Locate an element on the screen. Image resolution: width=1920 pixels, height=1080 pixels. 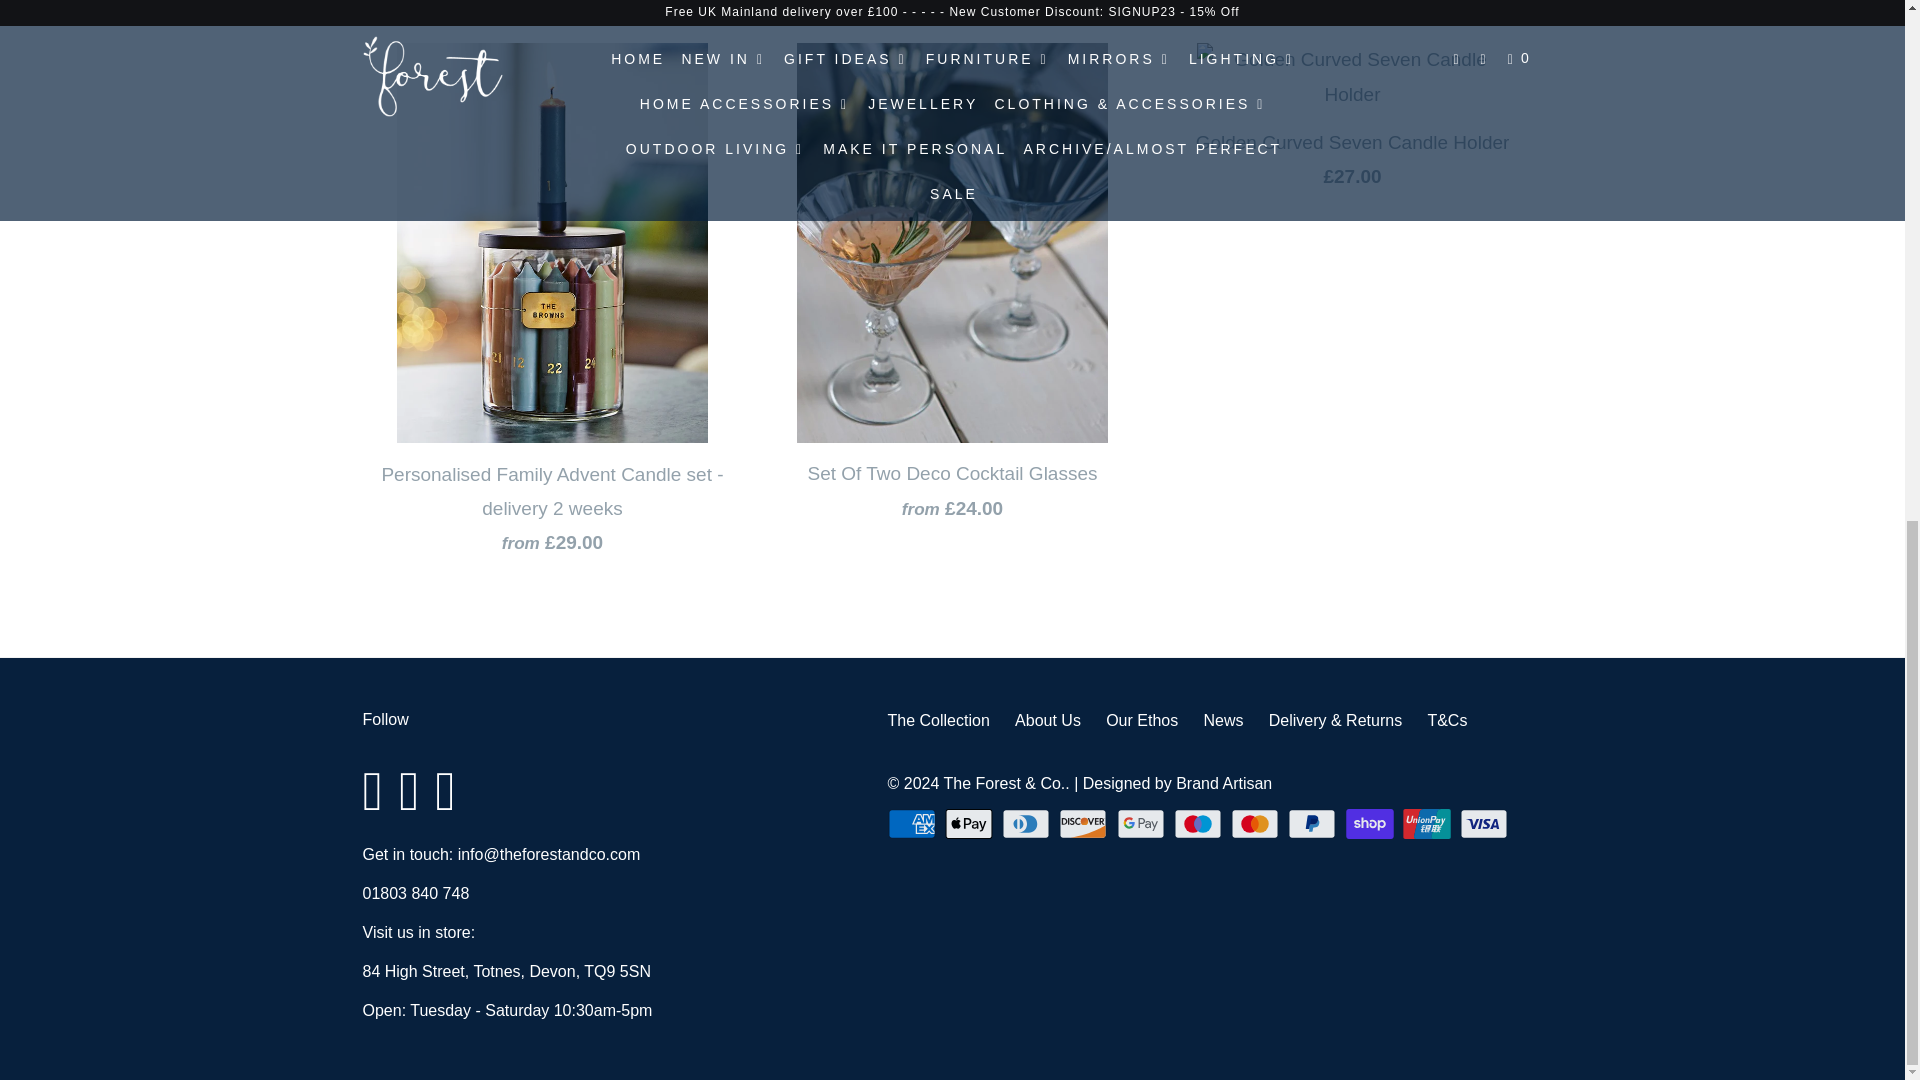
Union Pay is located at coordinates (1429, 824).